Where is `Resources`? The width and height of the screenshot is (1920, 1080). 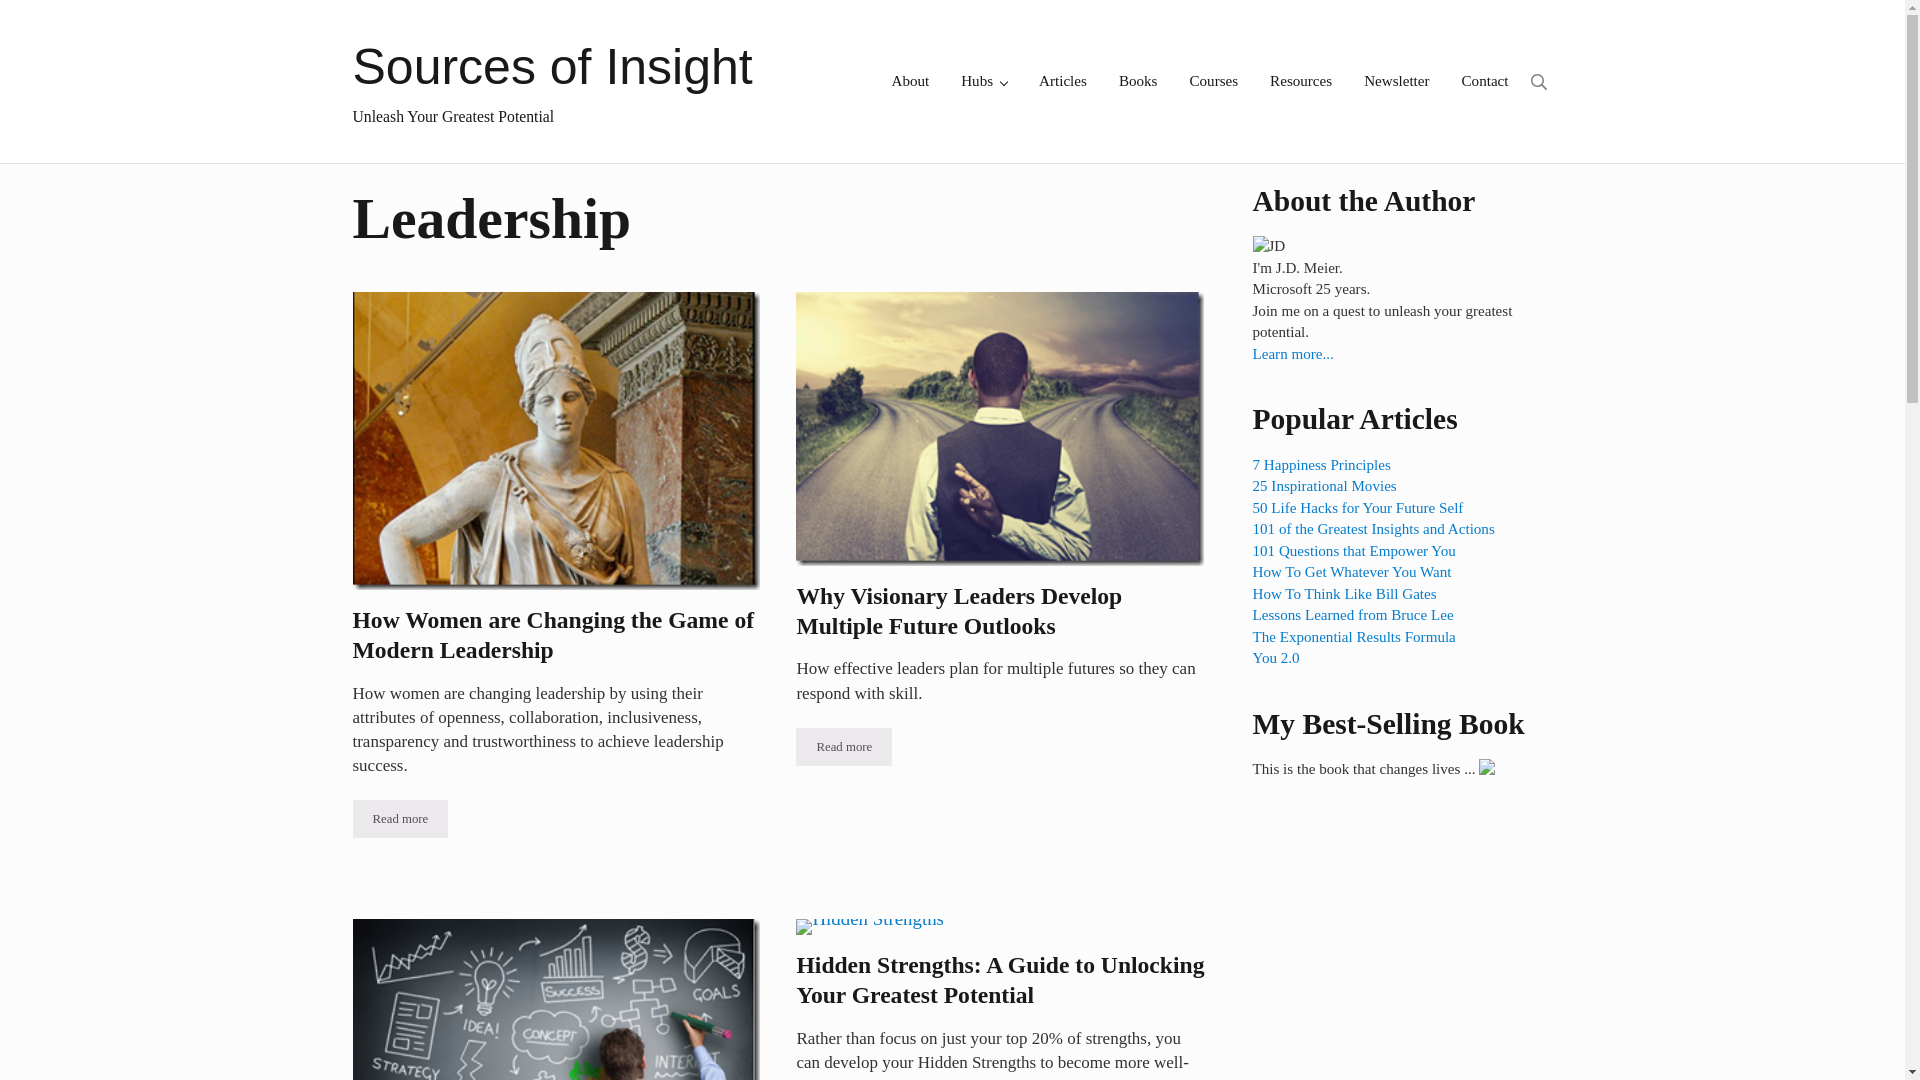
Resources is located at coordinates (1300, 80).